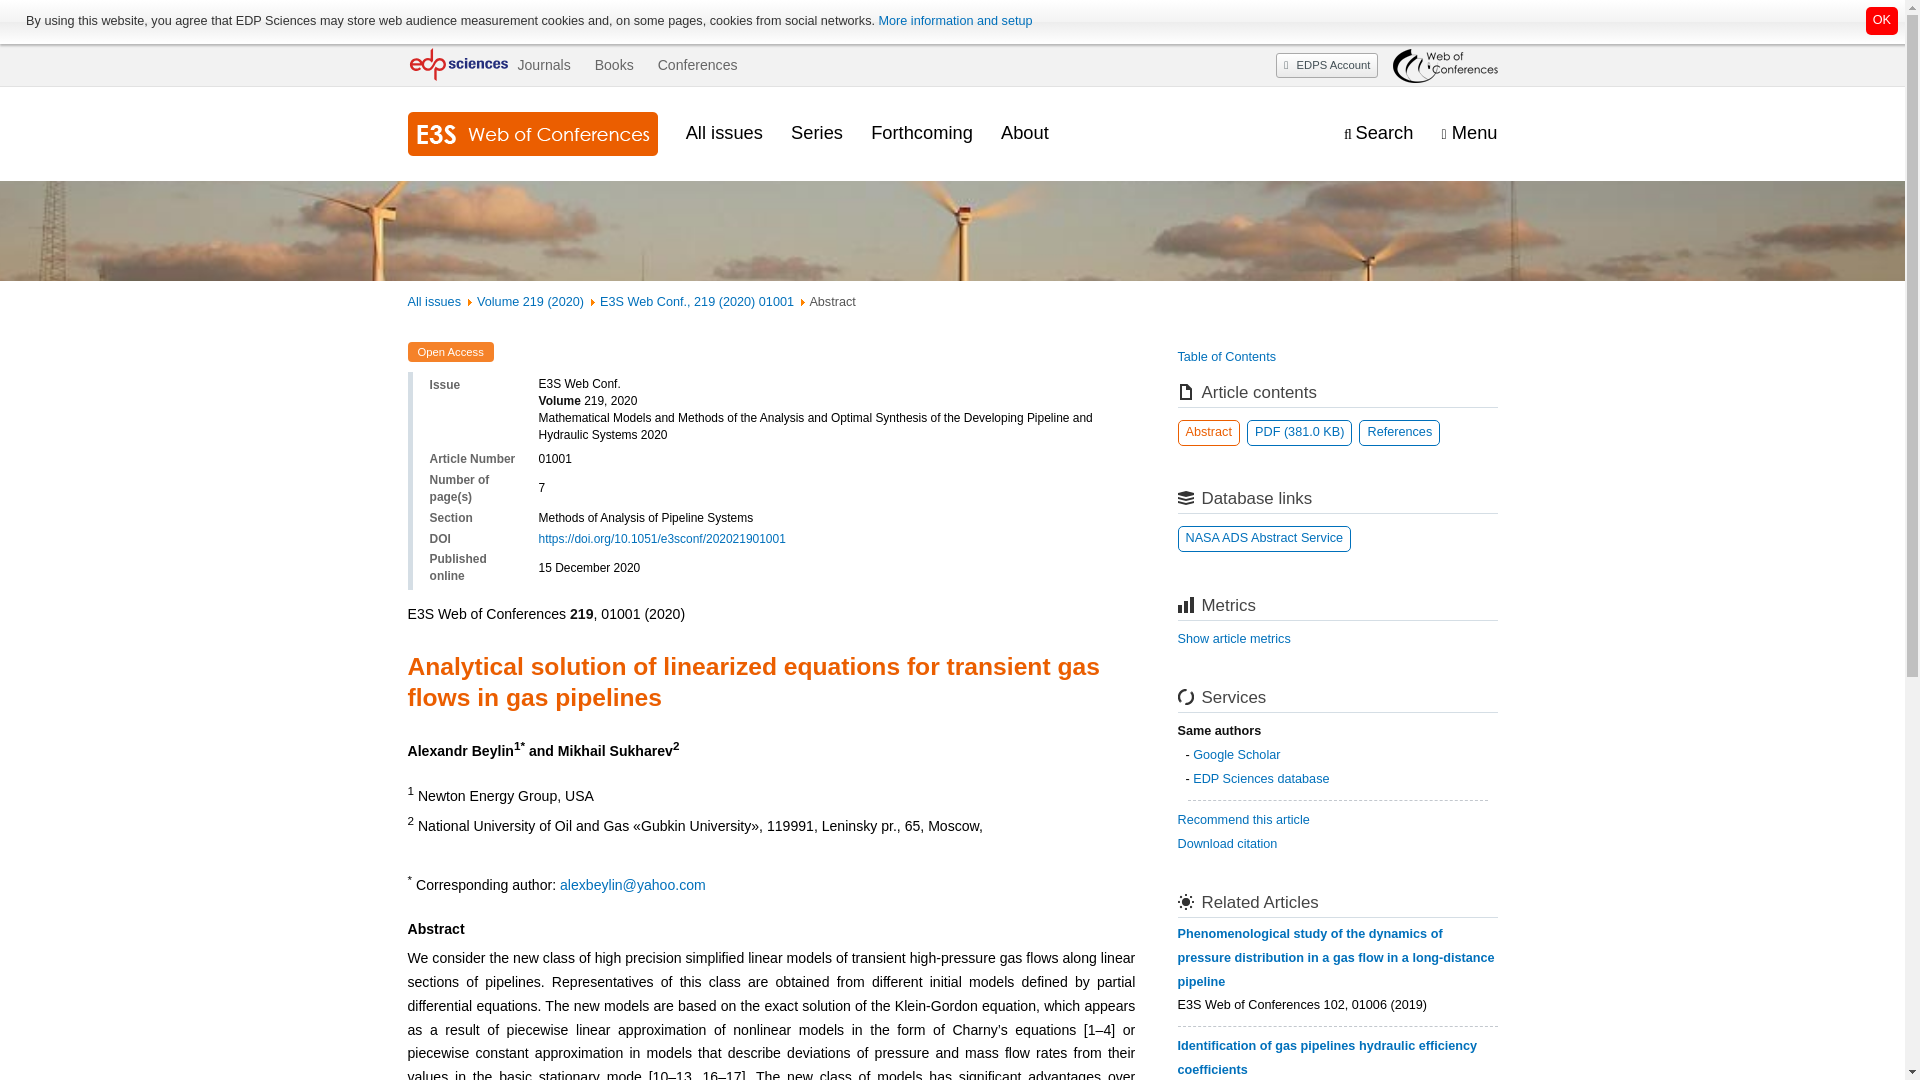  What do you see at coordinates (954, 21) in the screenshot?
I see `More information and setup` at bounding box center [954, 21].